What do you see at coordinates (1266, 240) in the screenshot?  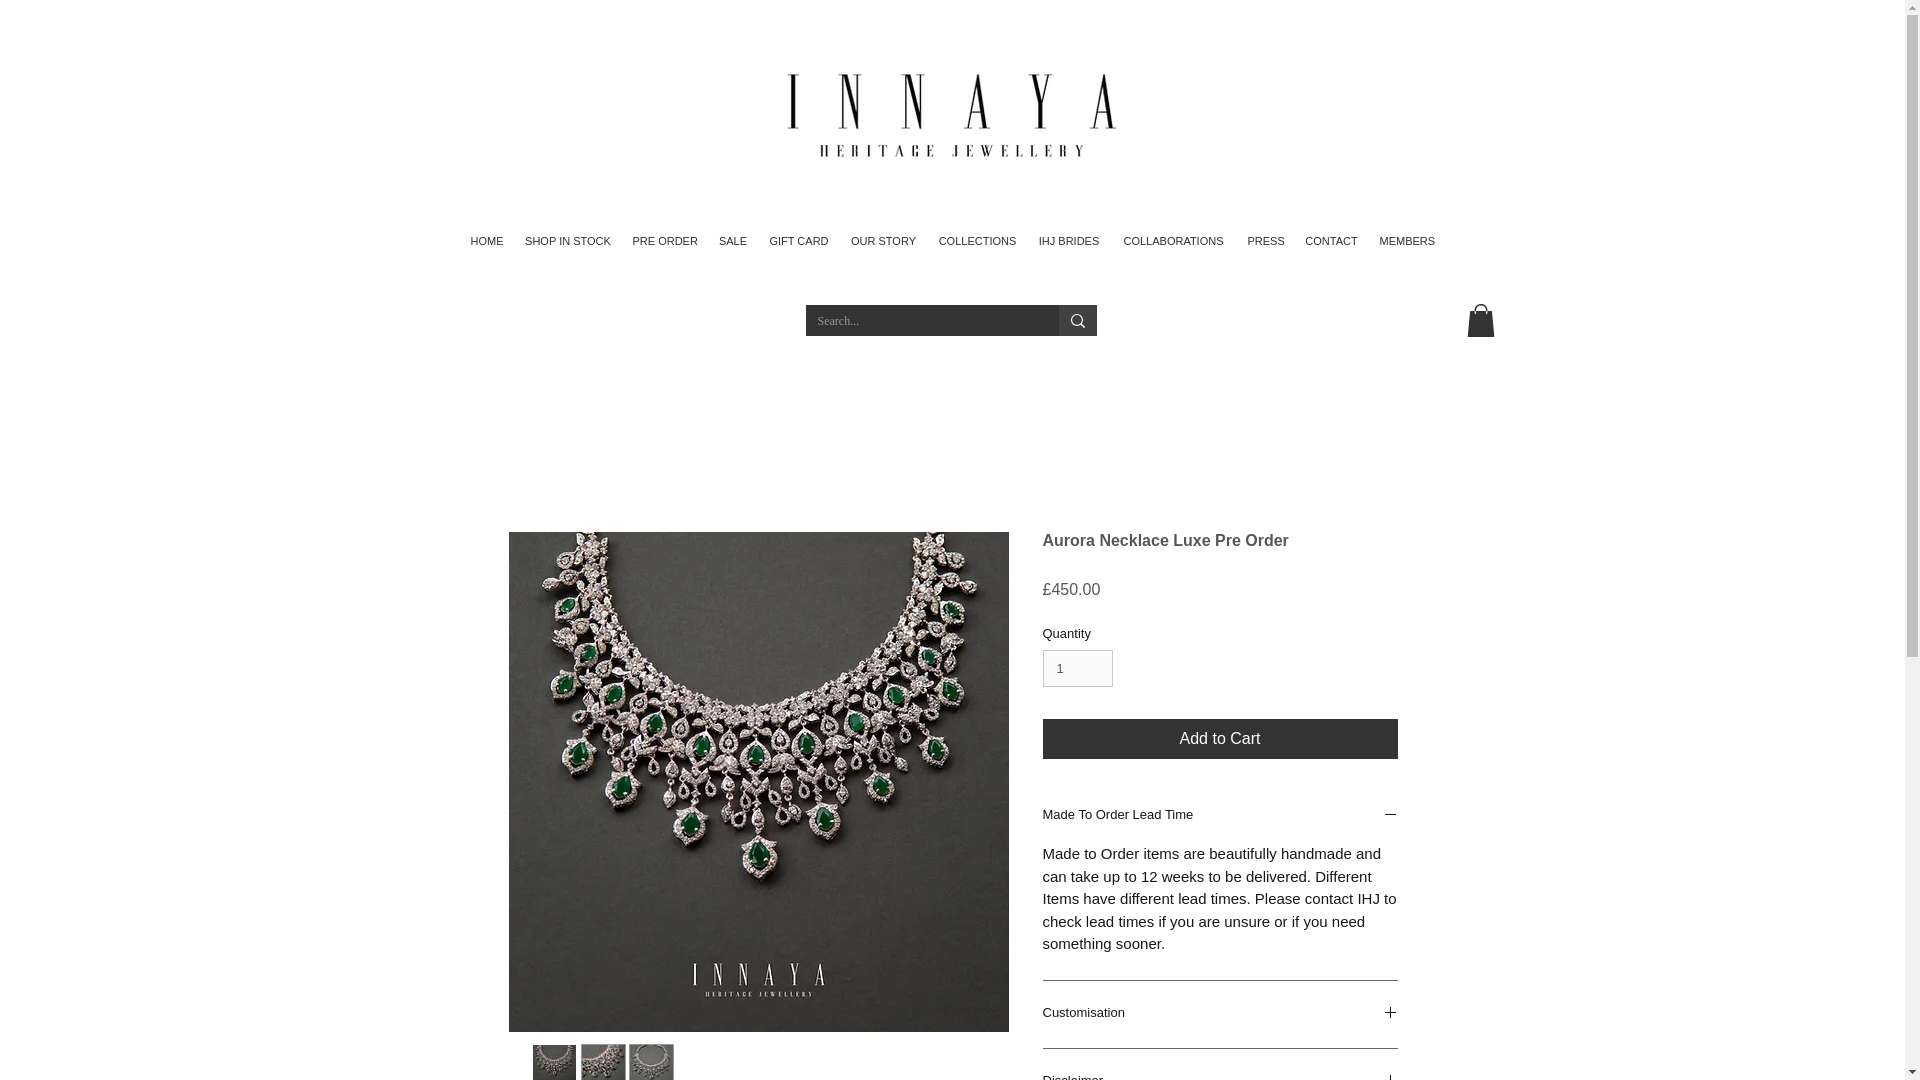 I see `PRESS` at bounding box center [1266, 240].